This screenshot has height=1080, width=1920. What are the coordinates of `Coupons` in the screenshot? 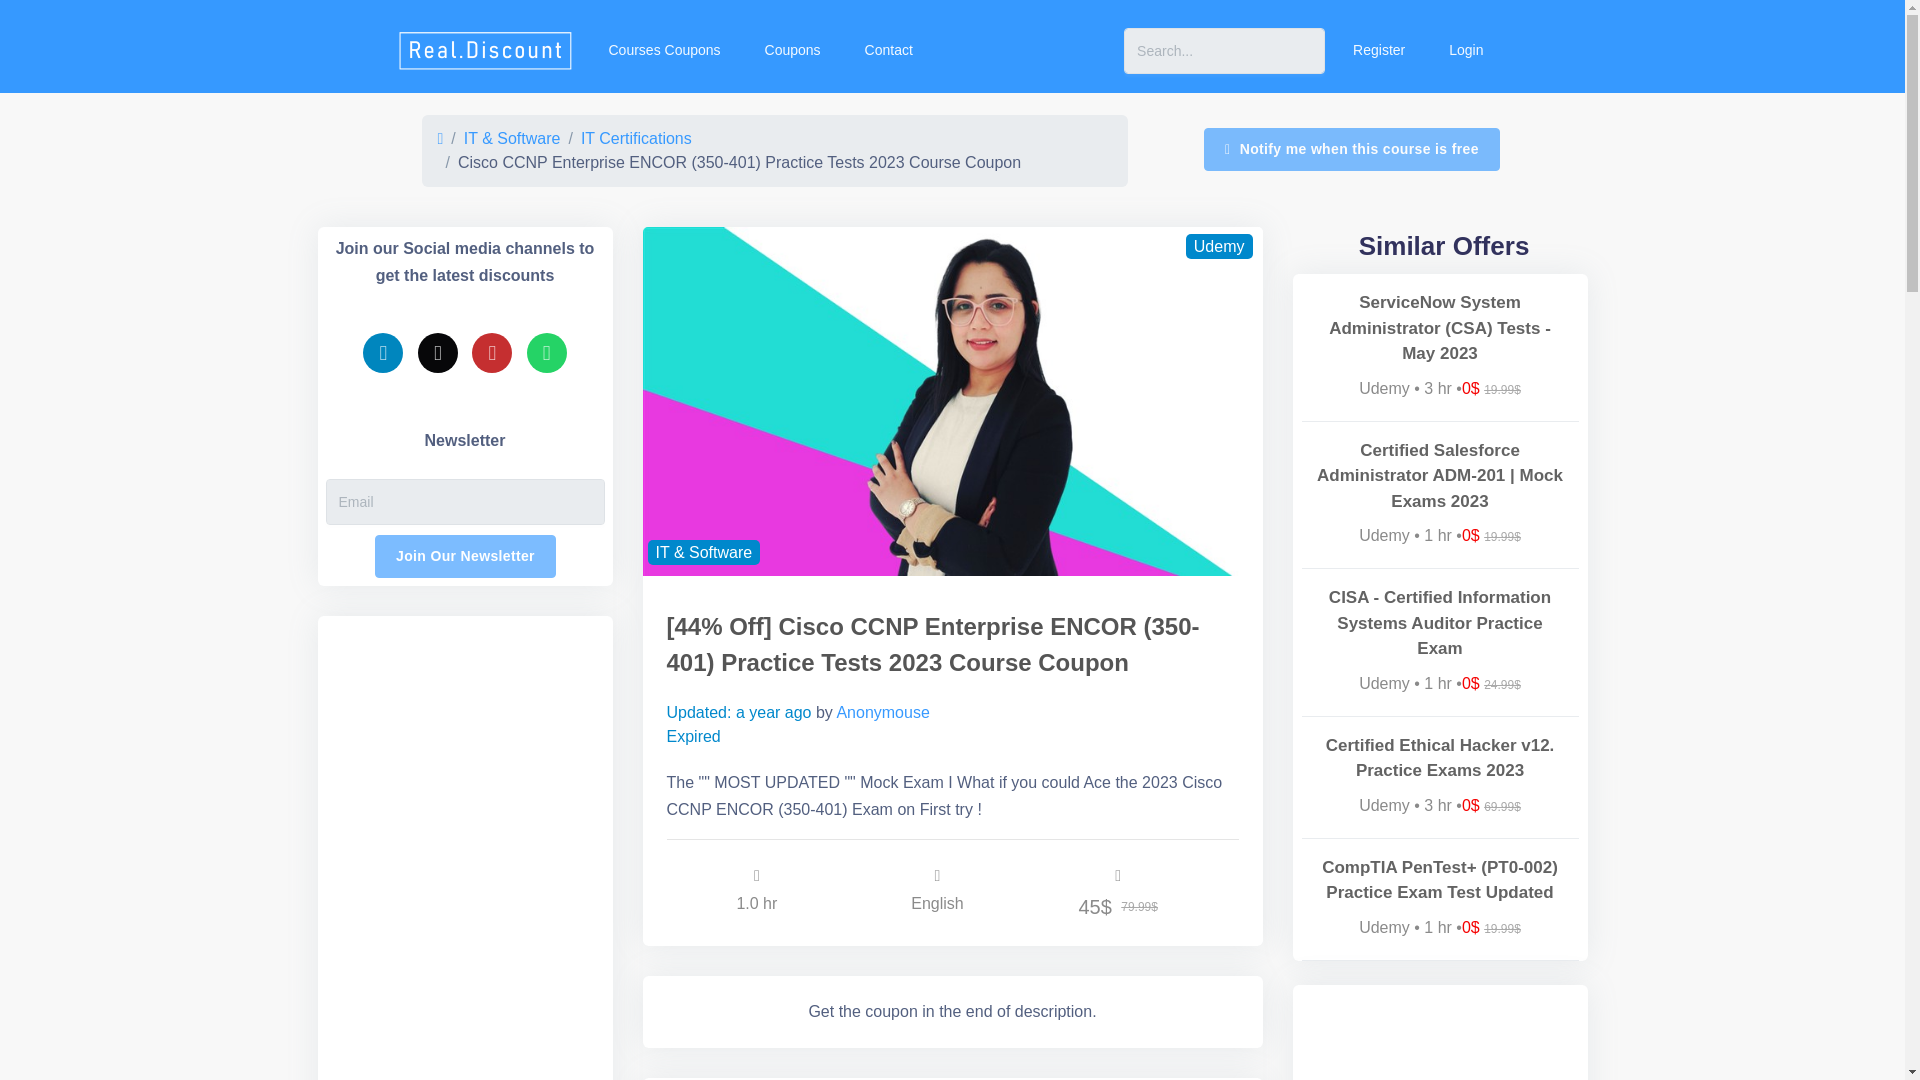 It's located at (790, 50).